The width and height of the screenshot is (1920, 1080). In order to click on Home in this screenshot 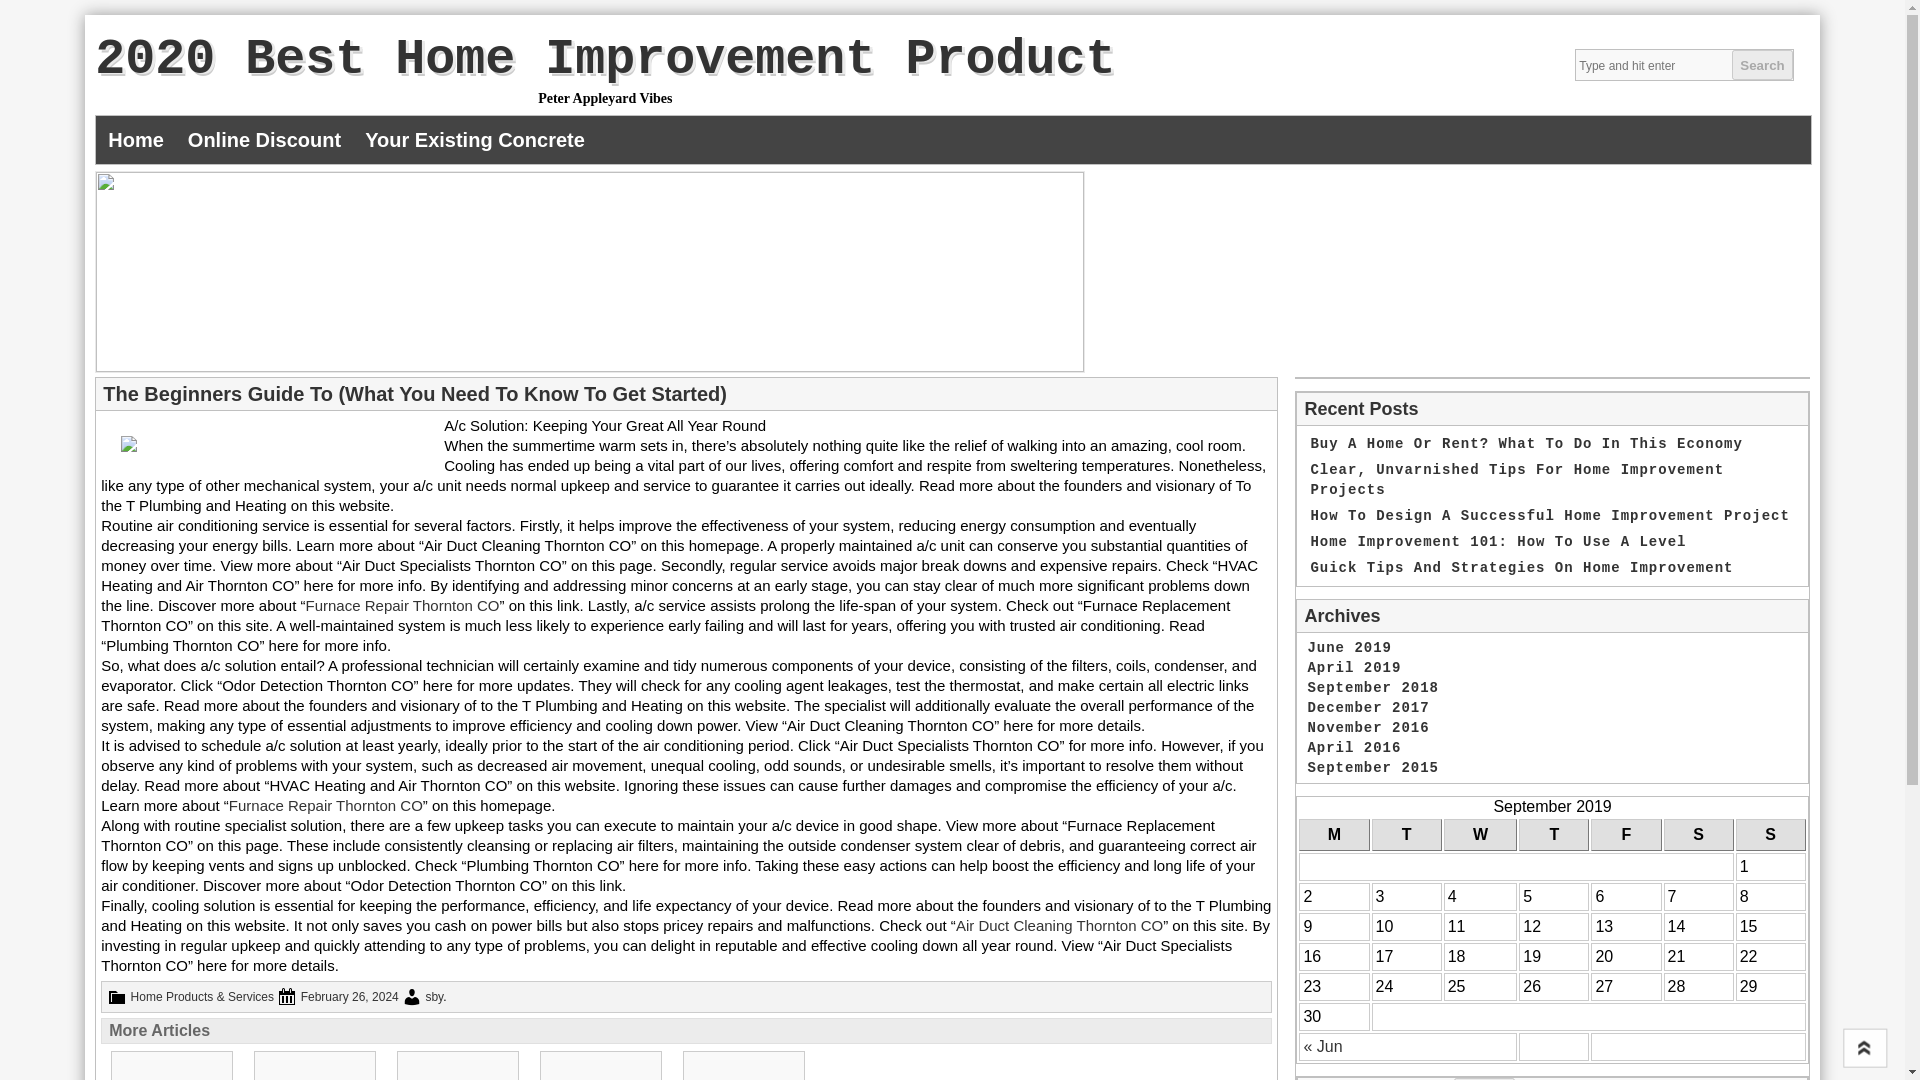, I will do `click(136, 140)`.